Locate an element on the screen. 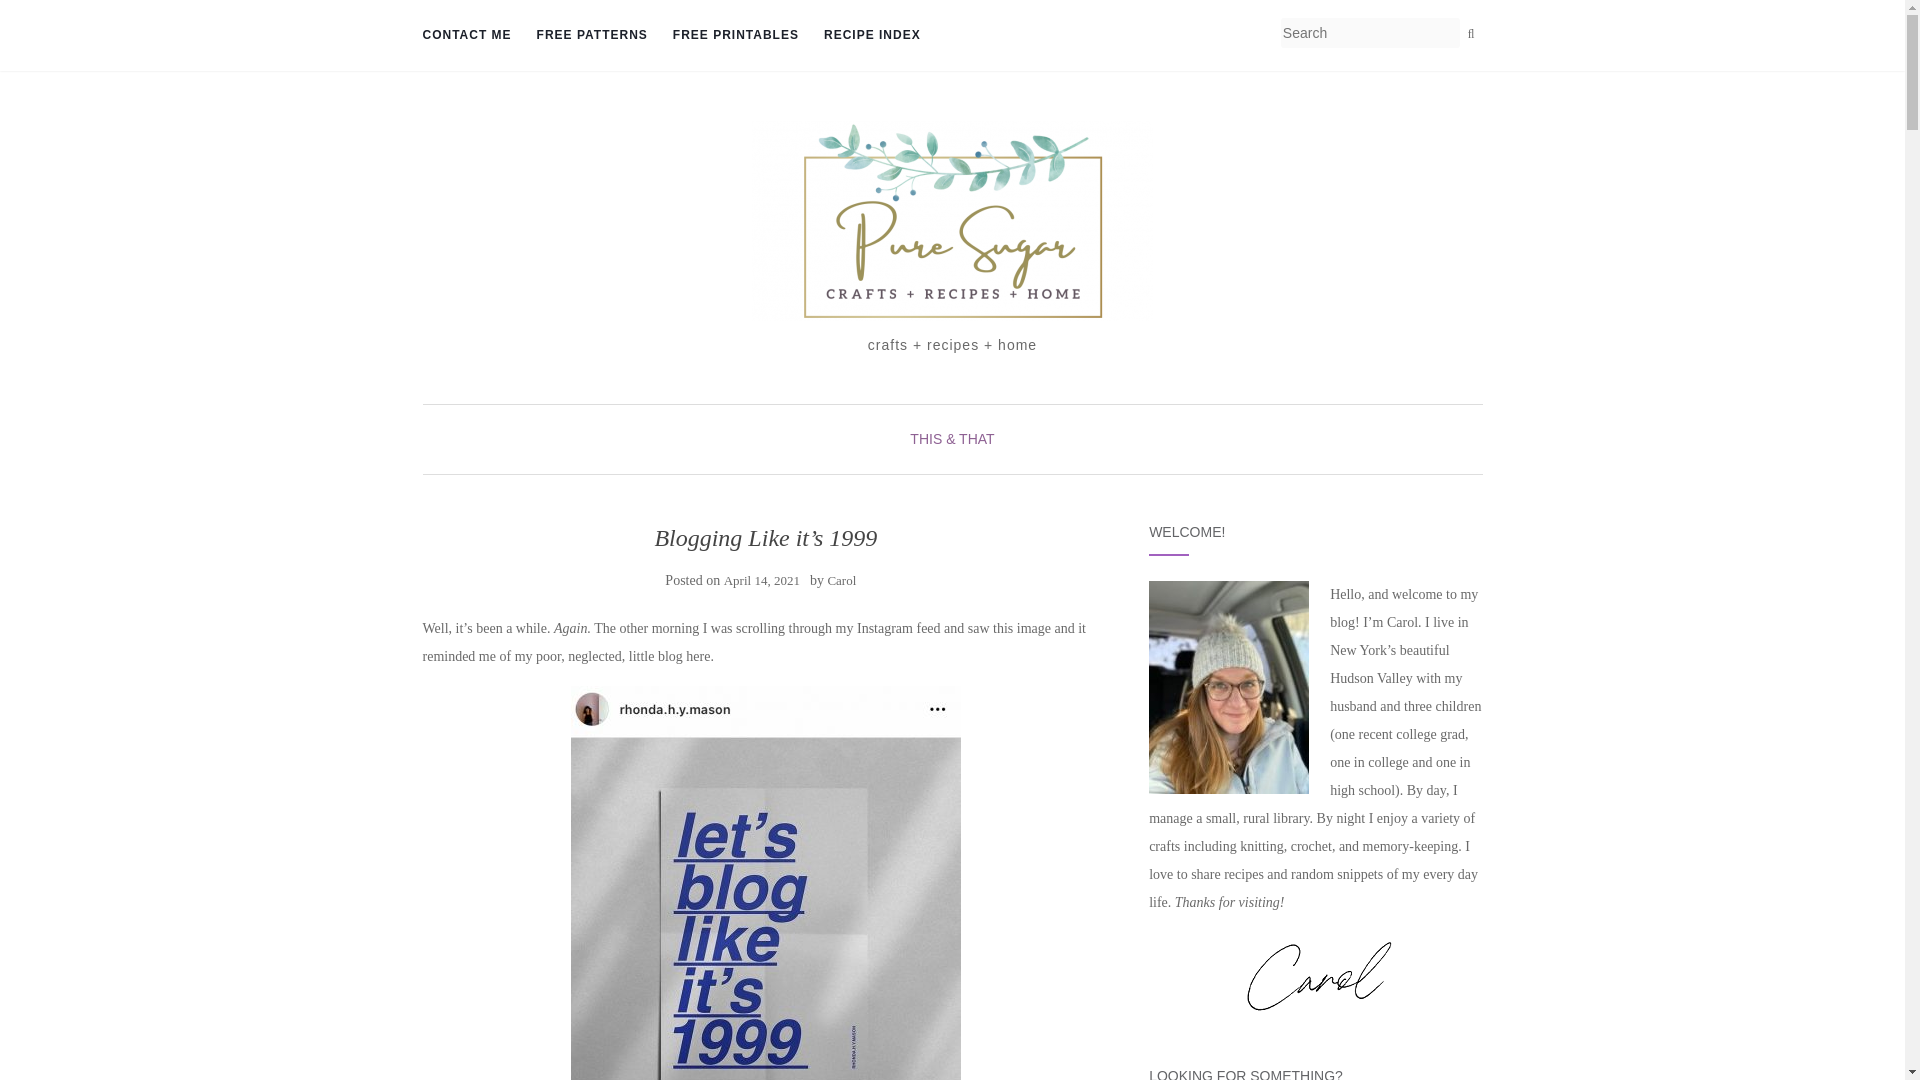 This screenshot has height=1080, width=1920. Recipe Index is located at coordinates (872, 36).